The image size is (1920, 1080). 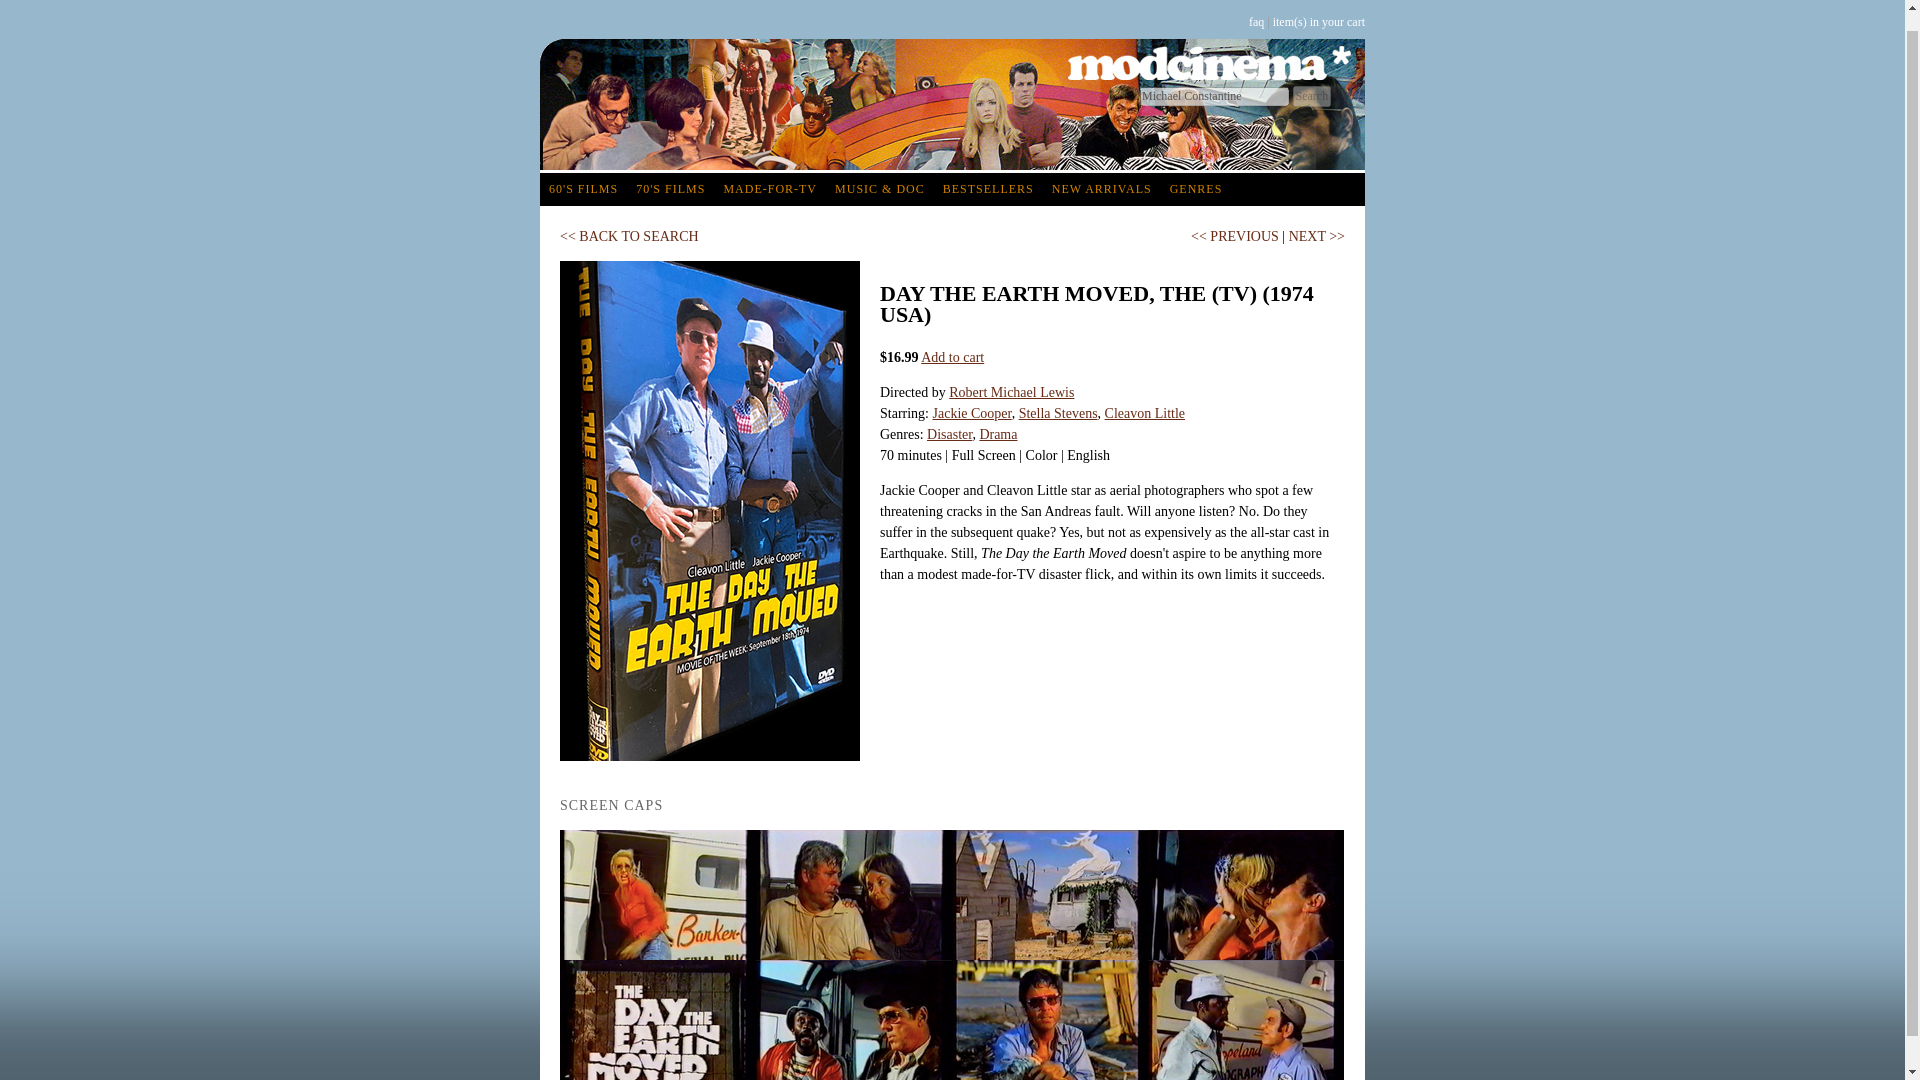 I want to click on Michael Constantine, so click(x=1214, y=96).